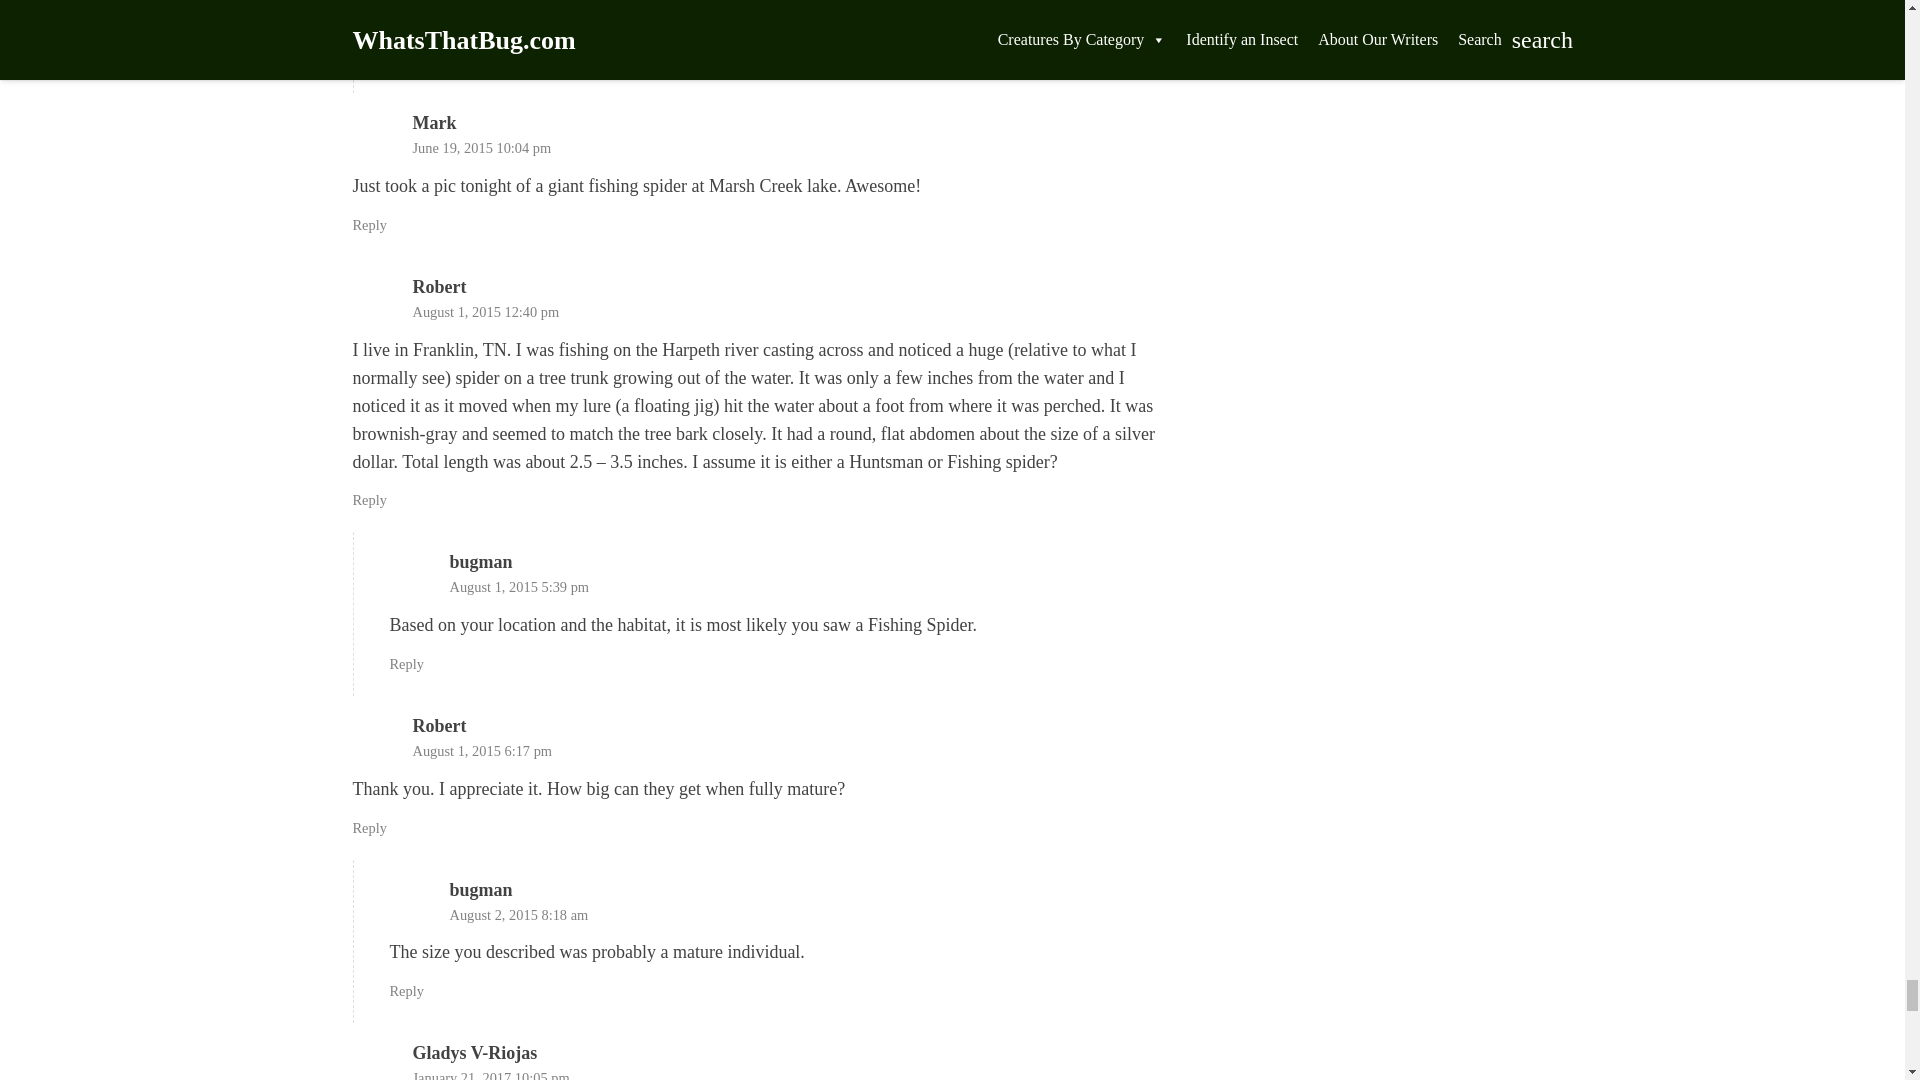 The width and height of the screenshot is (1920, 1080). I want to click on August 2, 2015 8:18 am, so click(519, 915).